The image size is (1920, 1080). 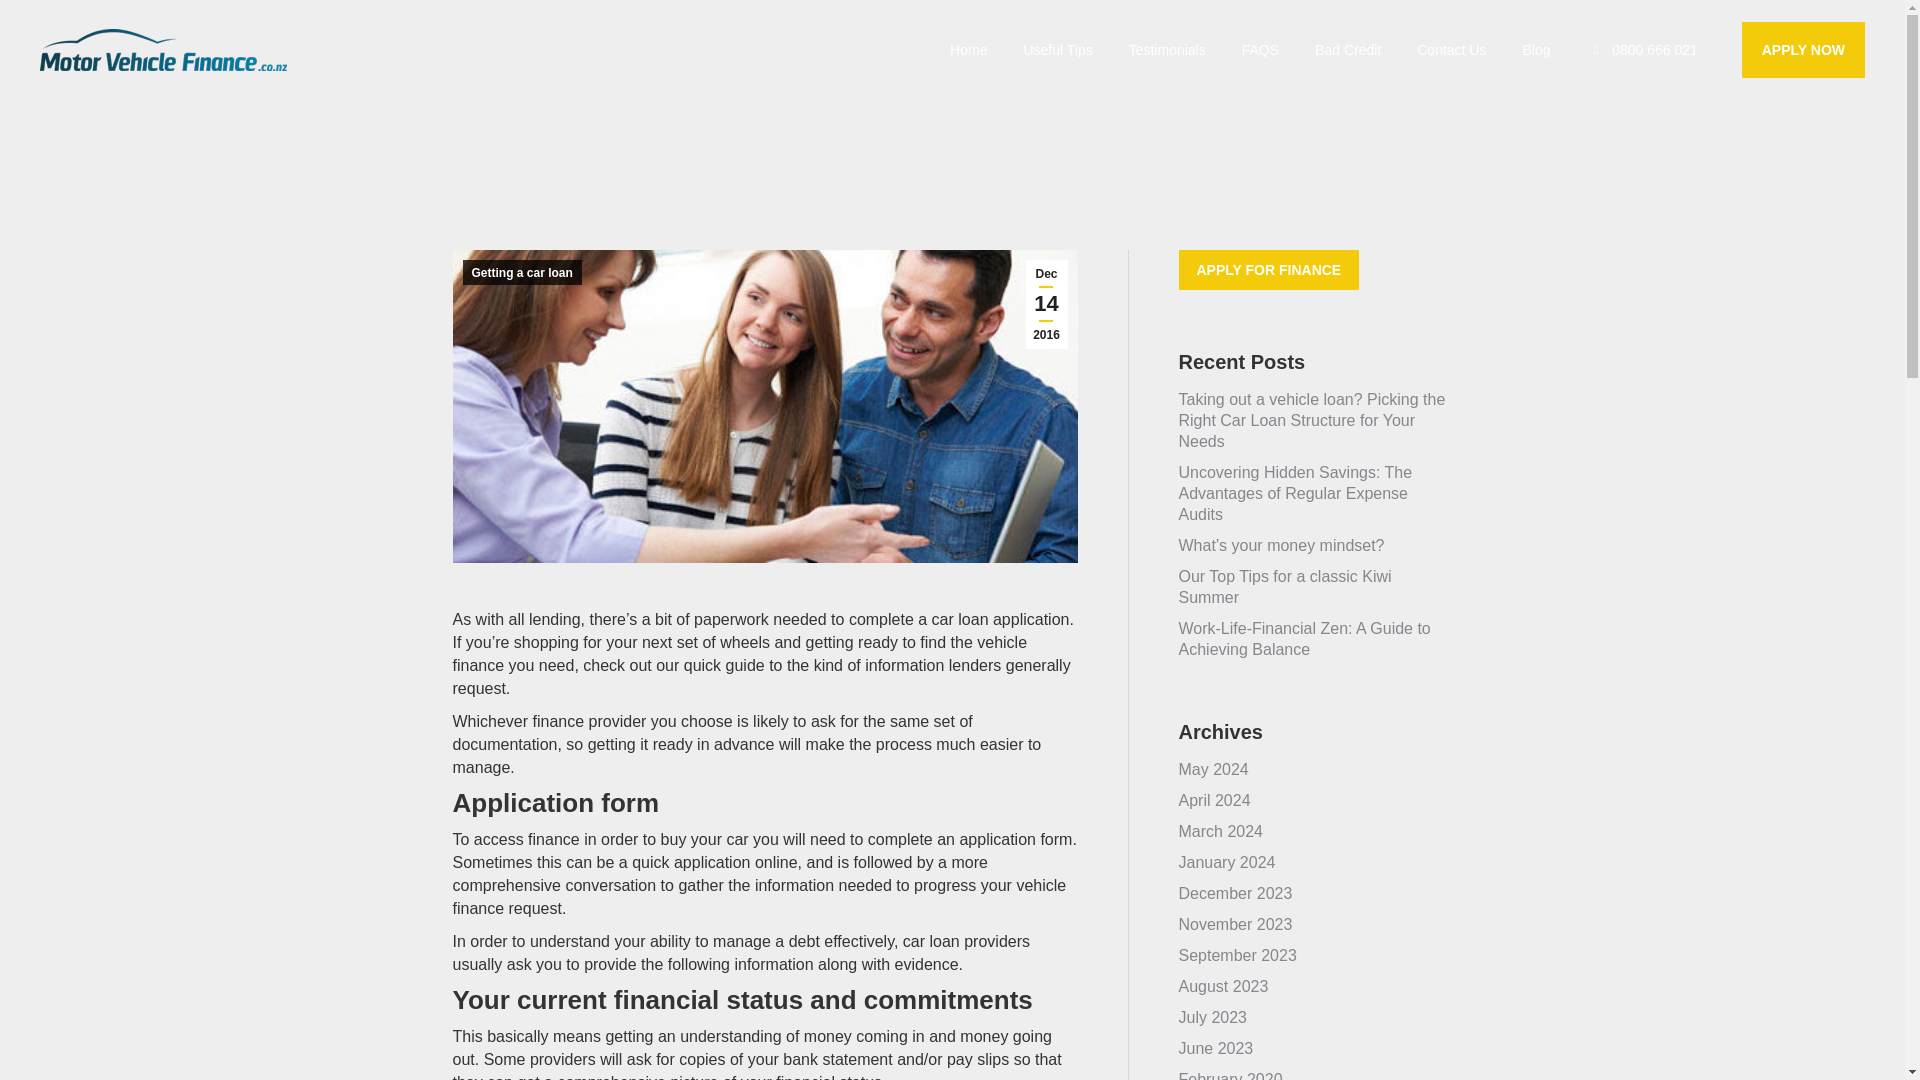 I want to click on Home, so click(x=968, y=49).